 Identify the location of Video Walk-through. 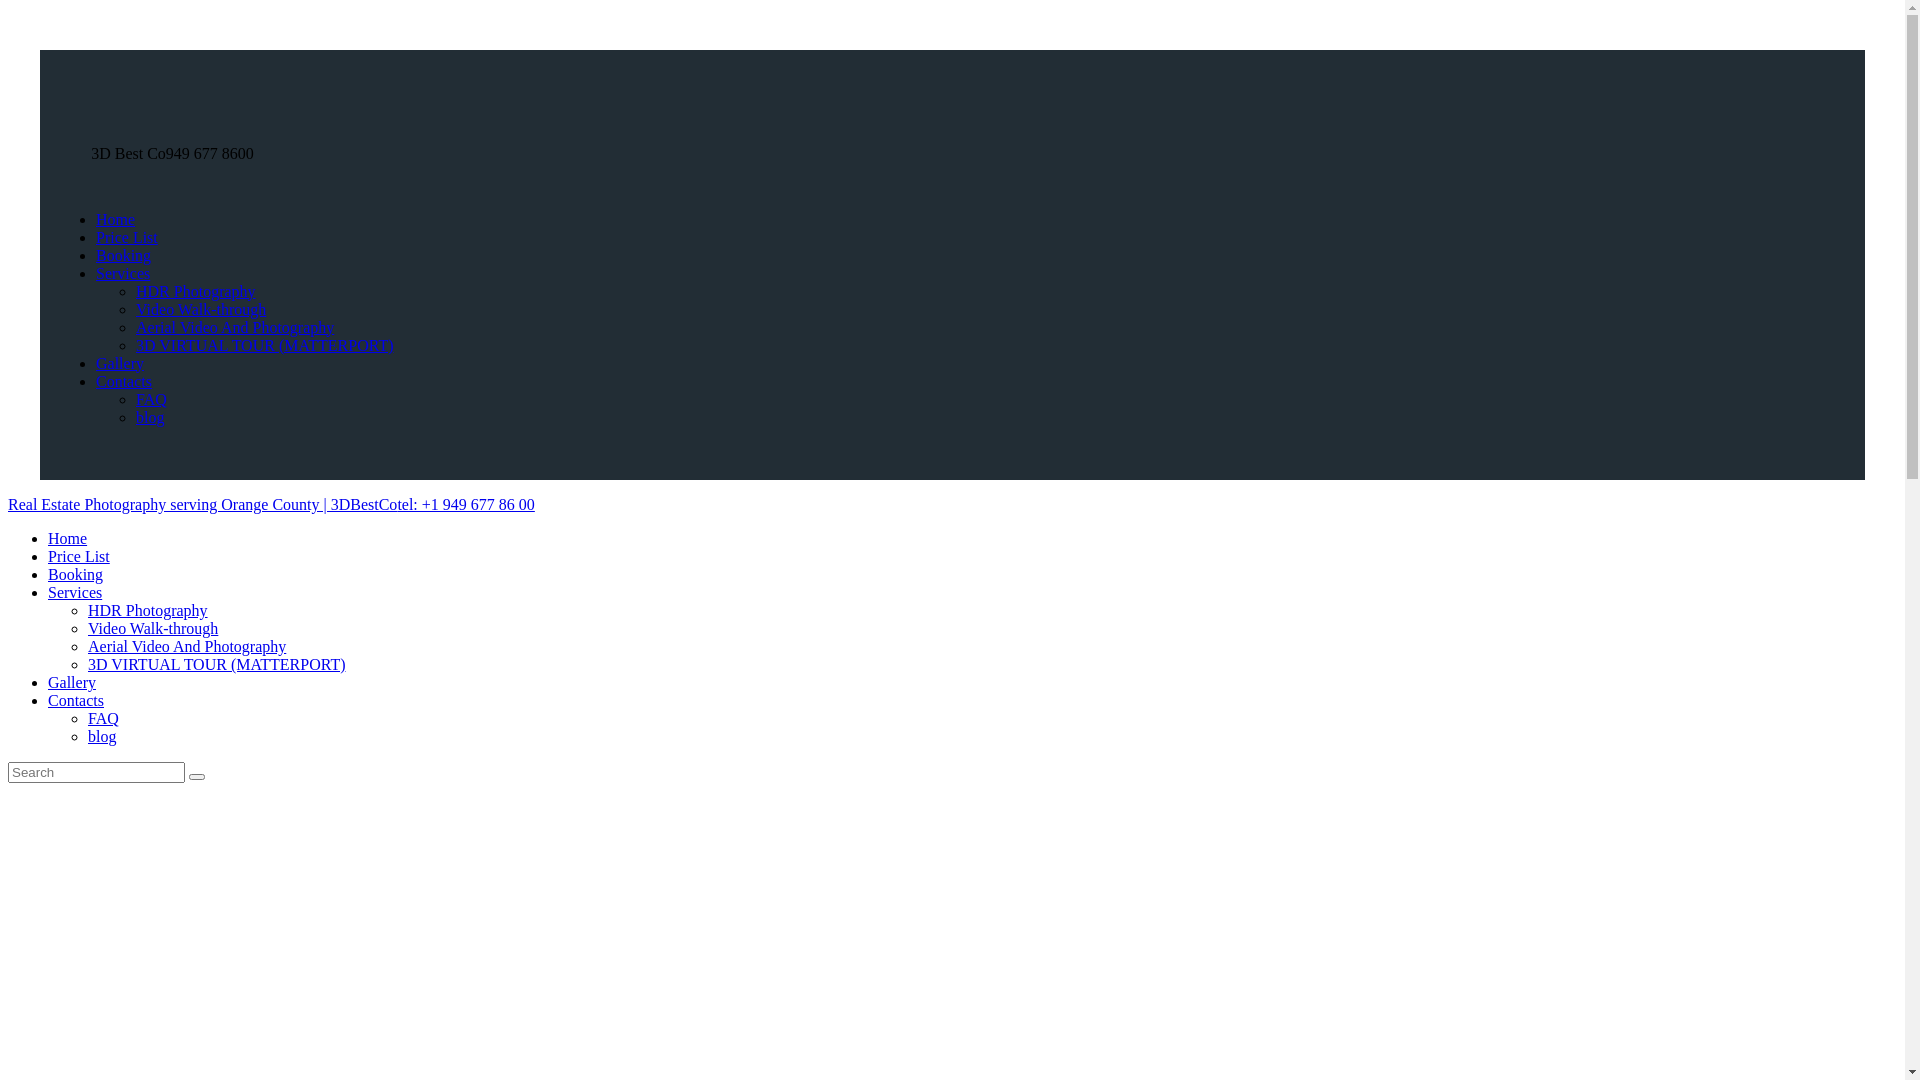
(201, 310).